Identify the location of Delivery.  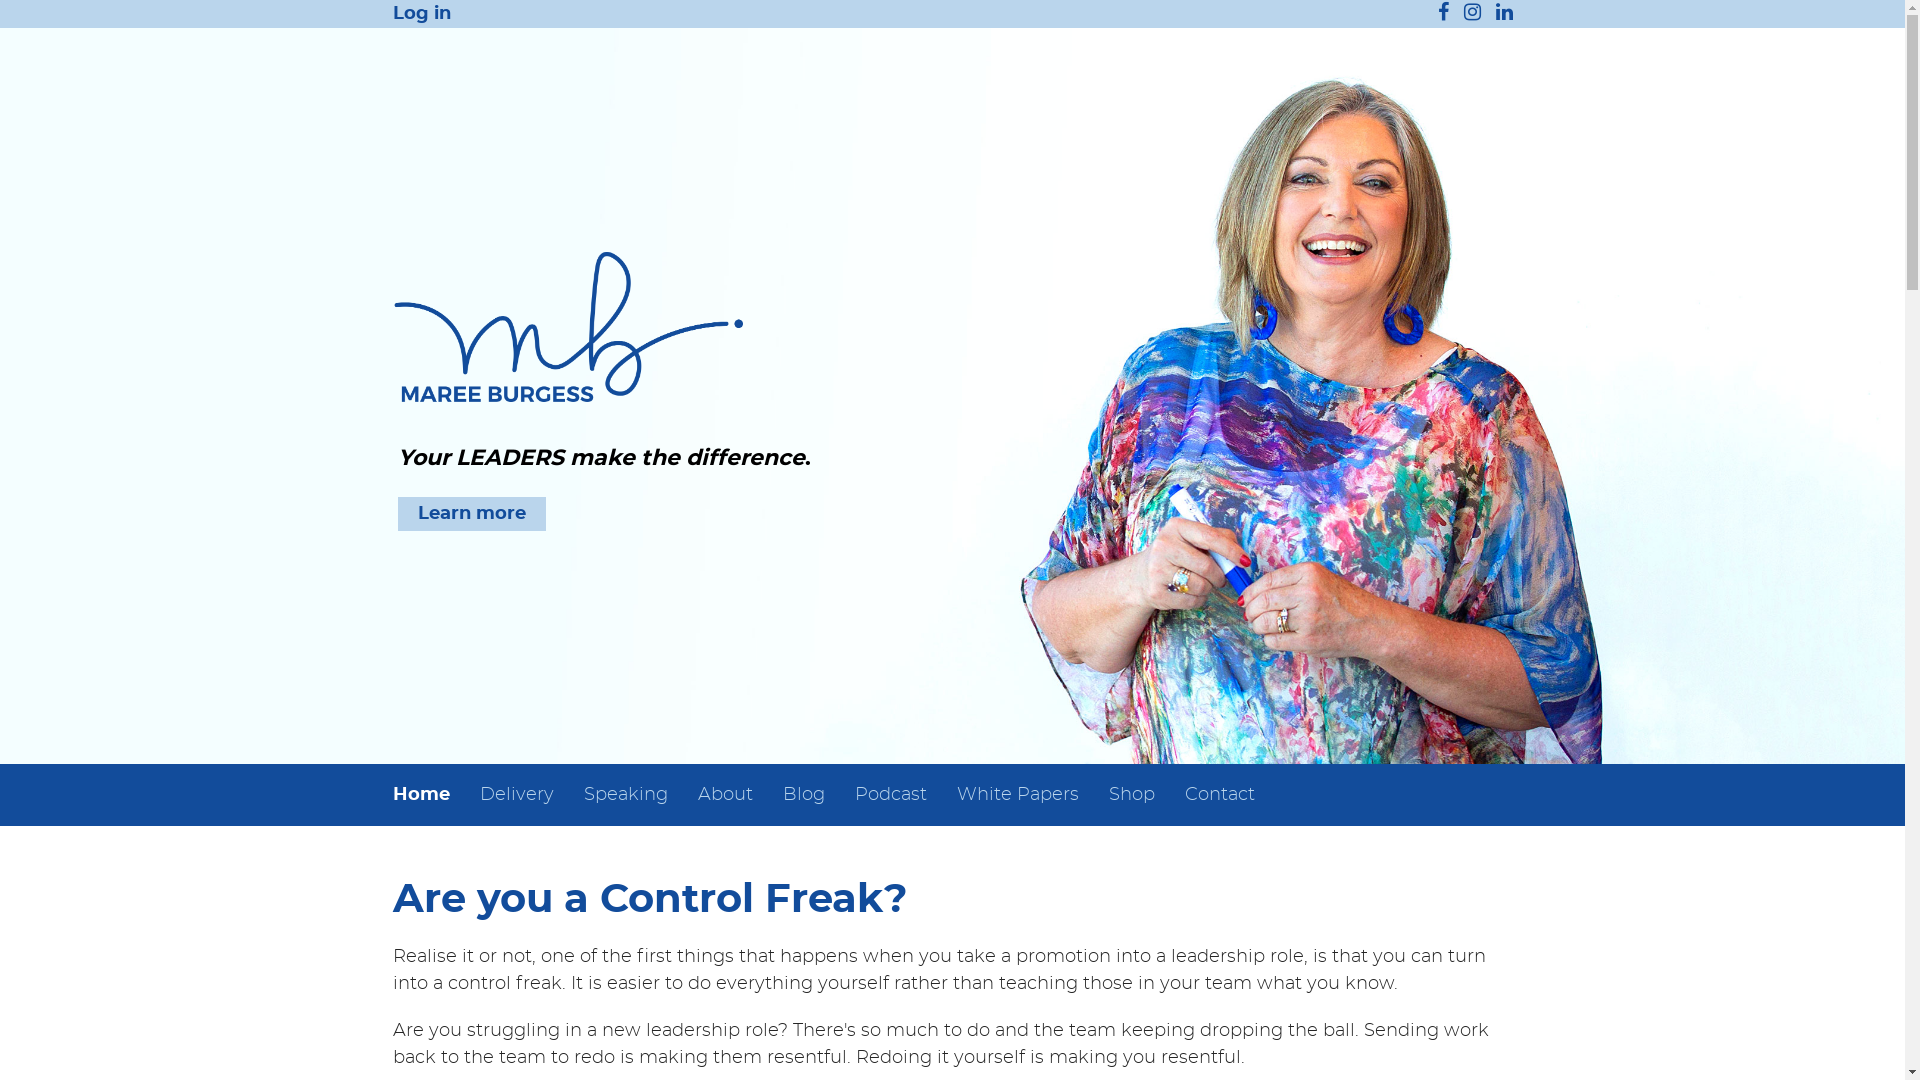
(516, 795).